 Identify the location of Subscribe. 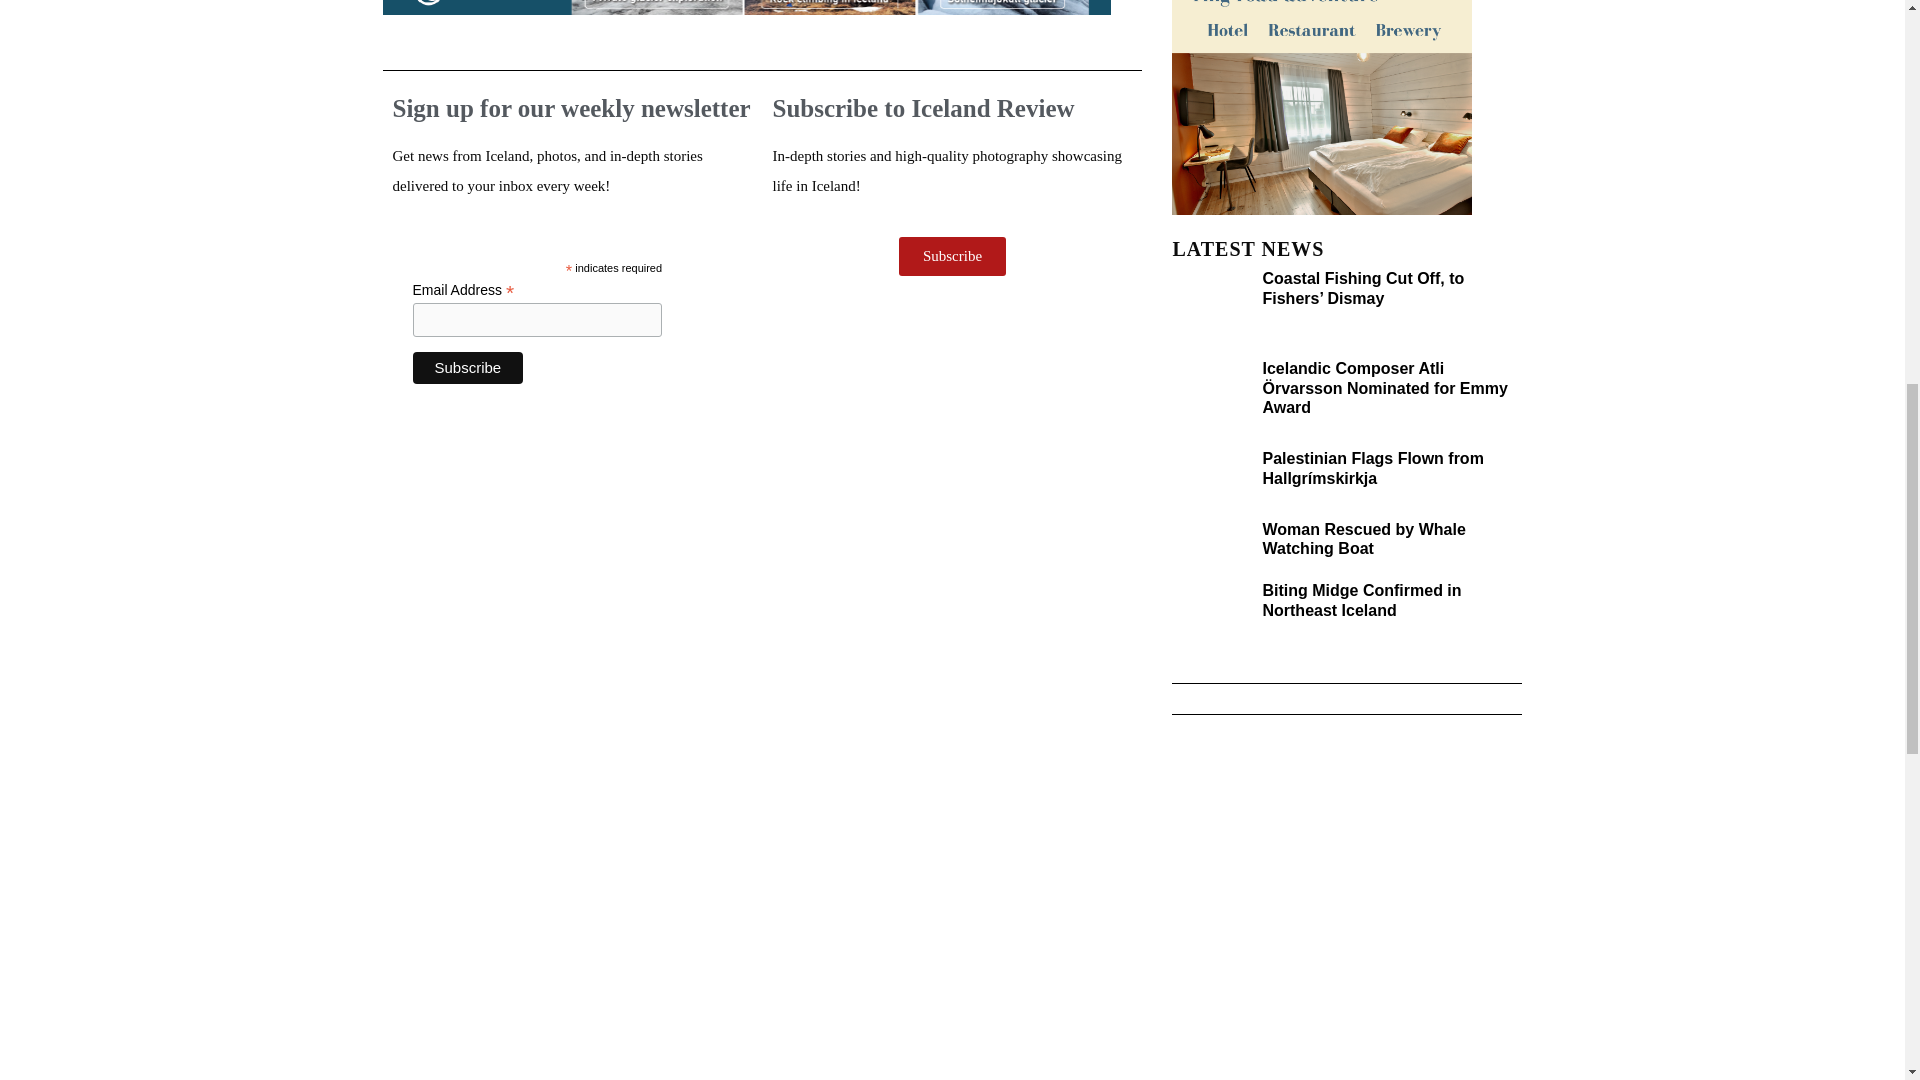
(467, 368).